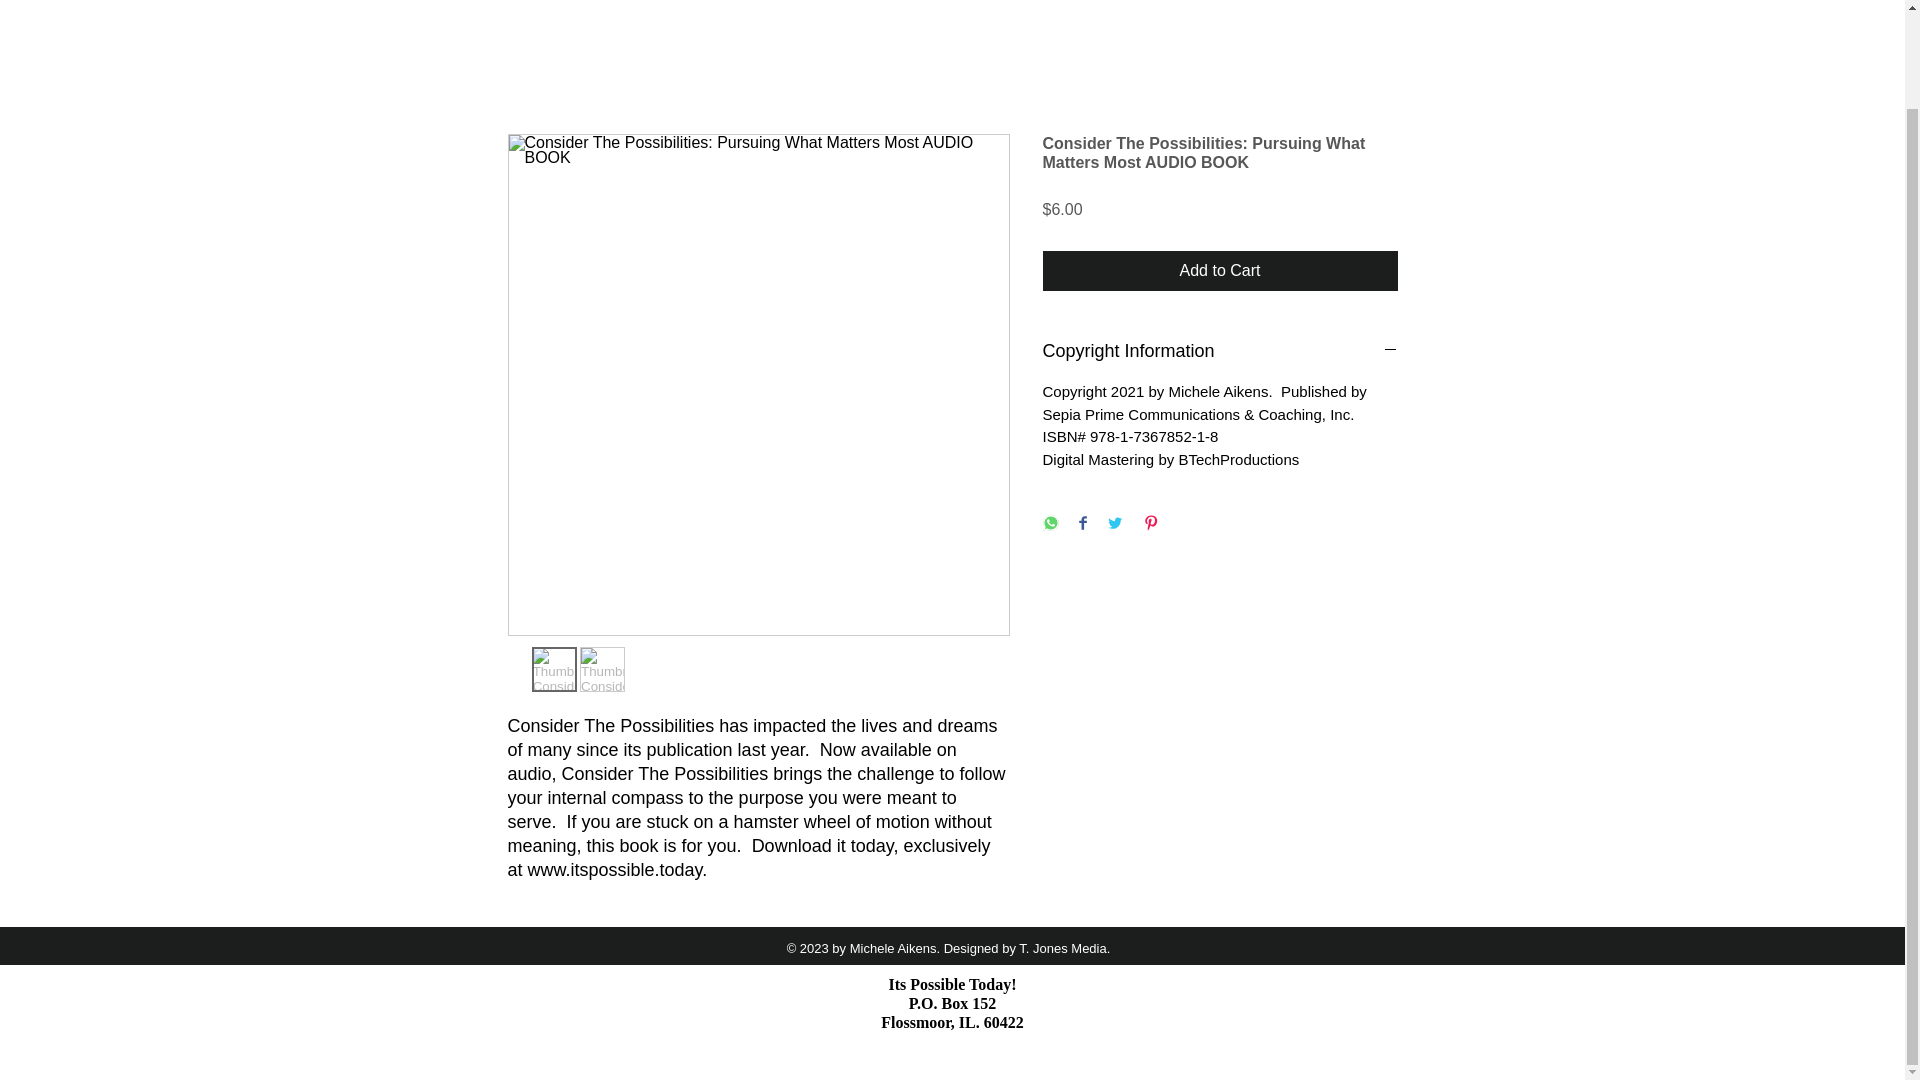 The image size is (1920, 1080). I want to click on Copyright Information, so click(1220, 351).